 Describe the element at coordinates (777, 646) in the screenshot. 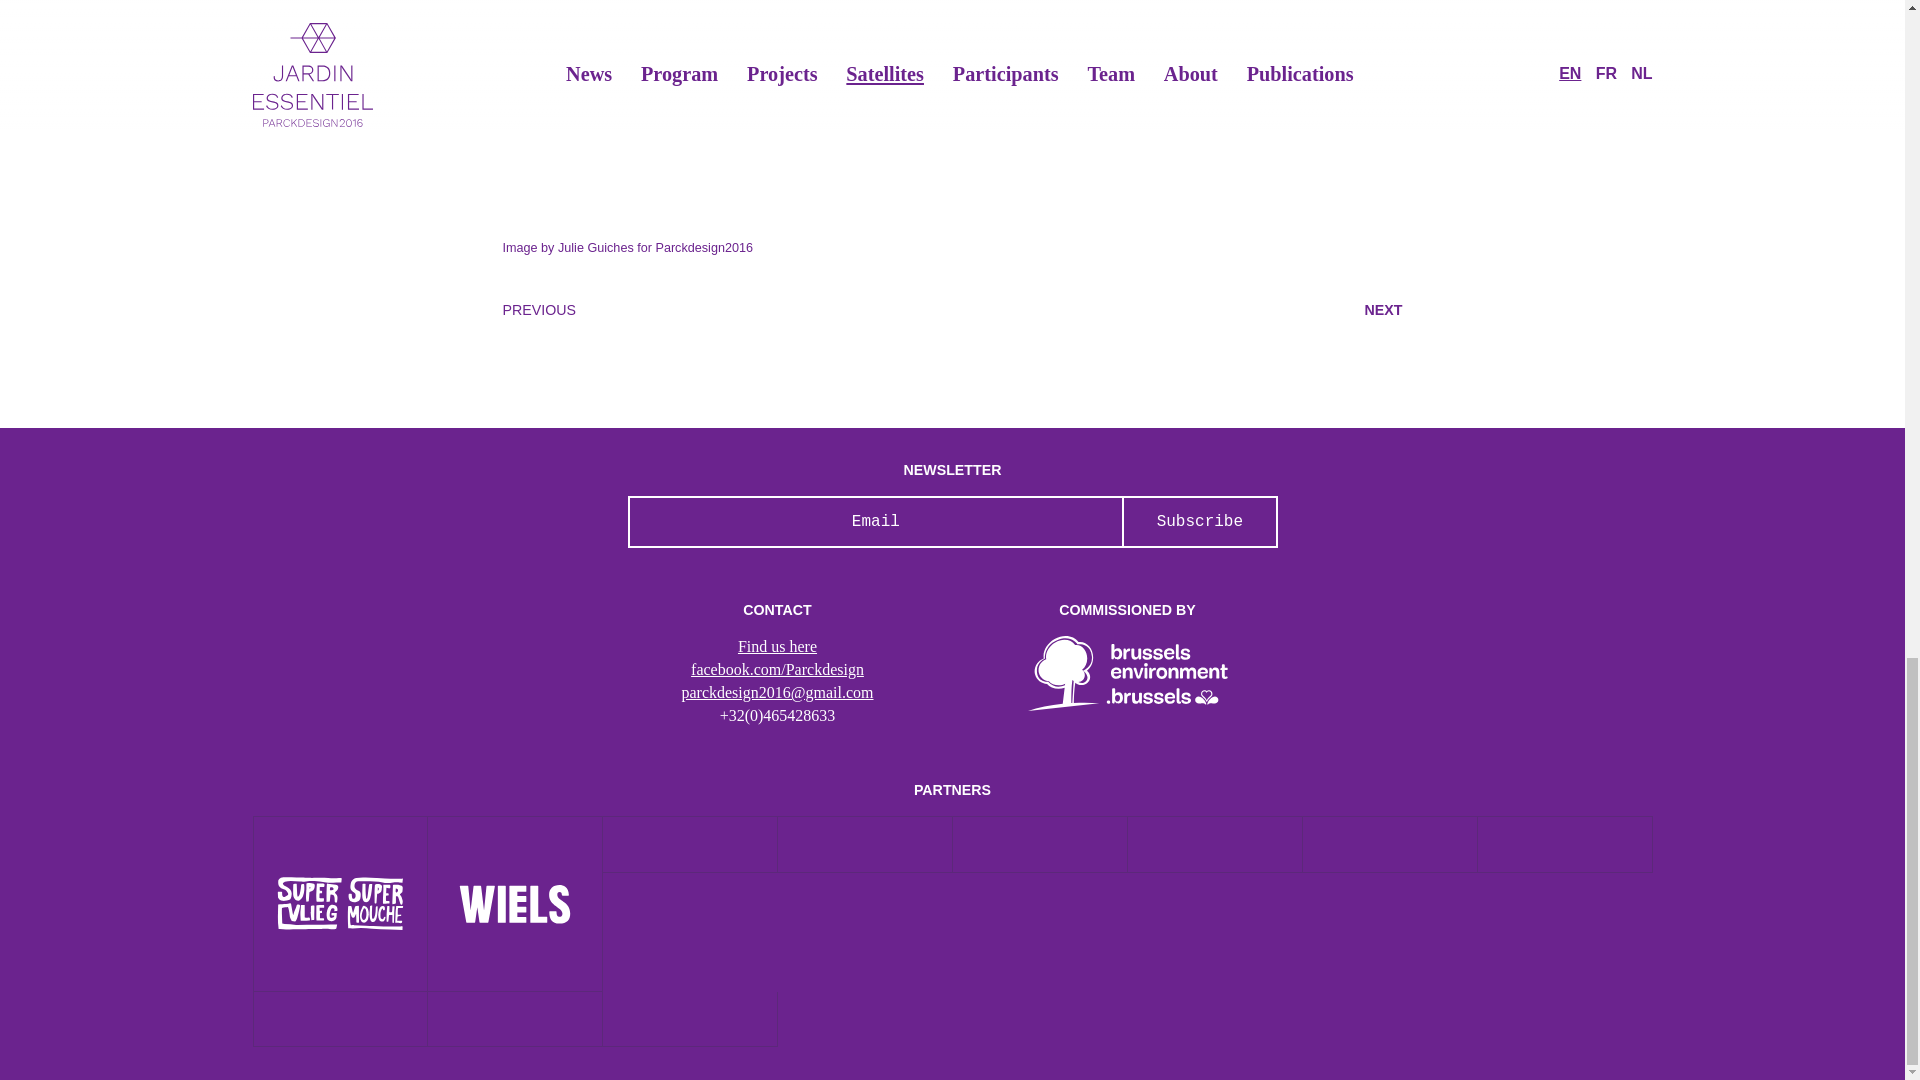

I see `Find us here` at that location.